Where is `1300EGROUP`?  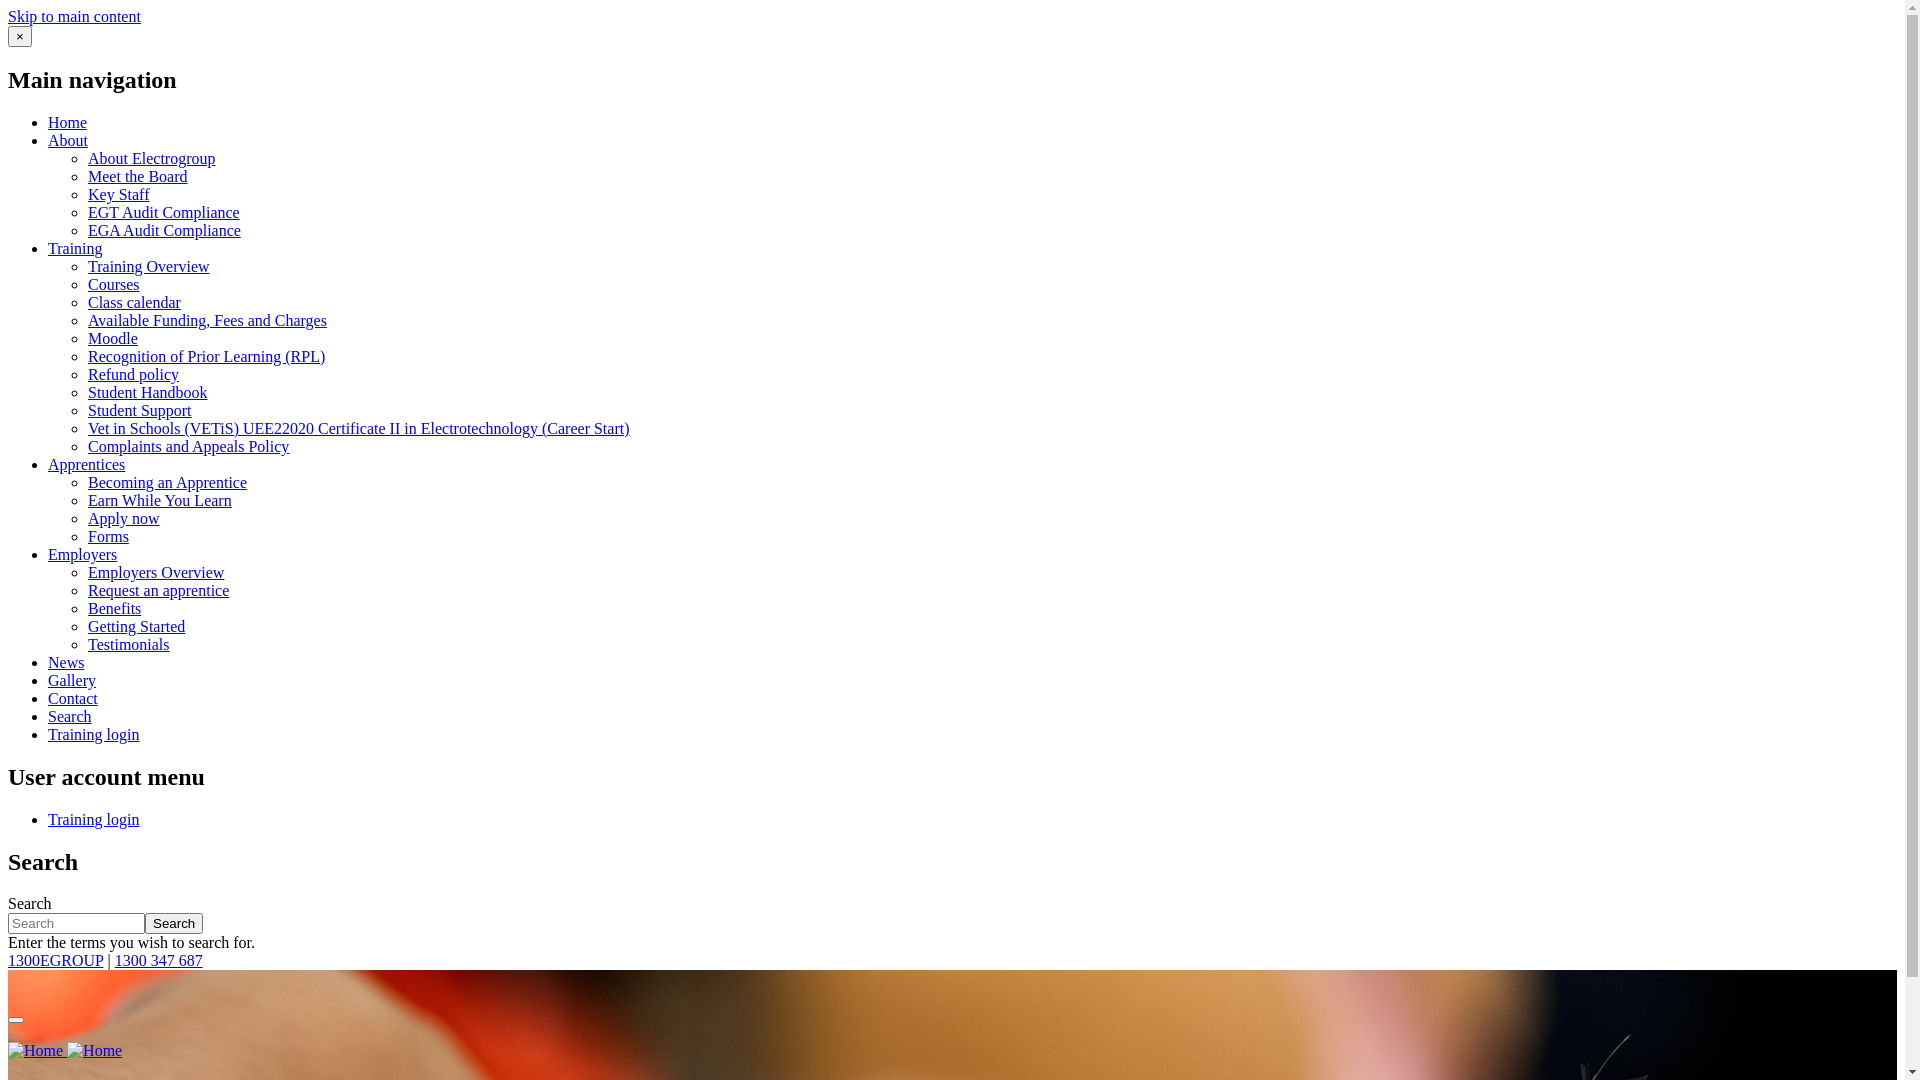 1300EGROUP is located at coordinates (56, 960).